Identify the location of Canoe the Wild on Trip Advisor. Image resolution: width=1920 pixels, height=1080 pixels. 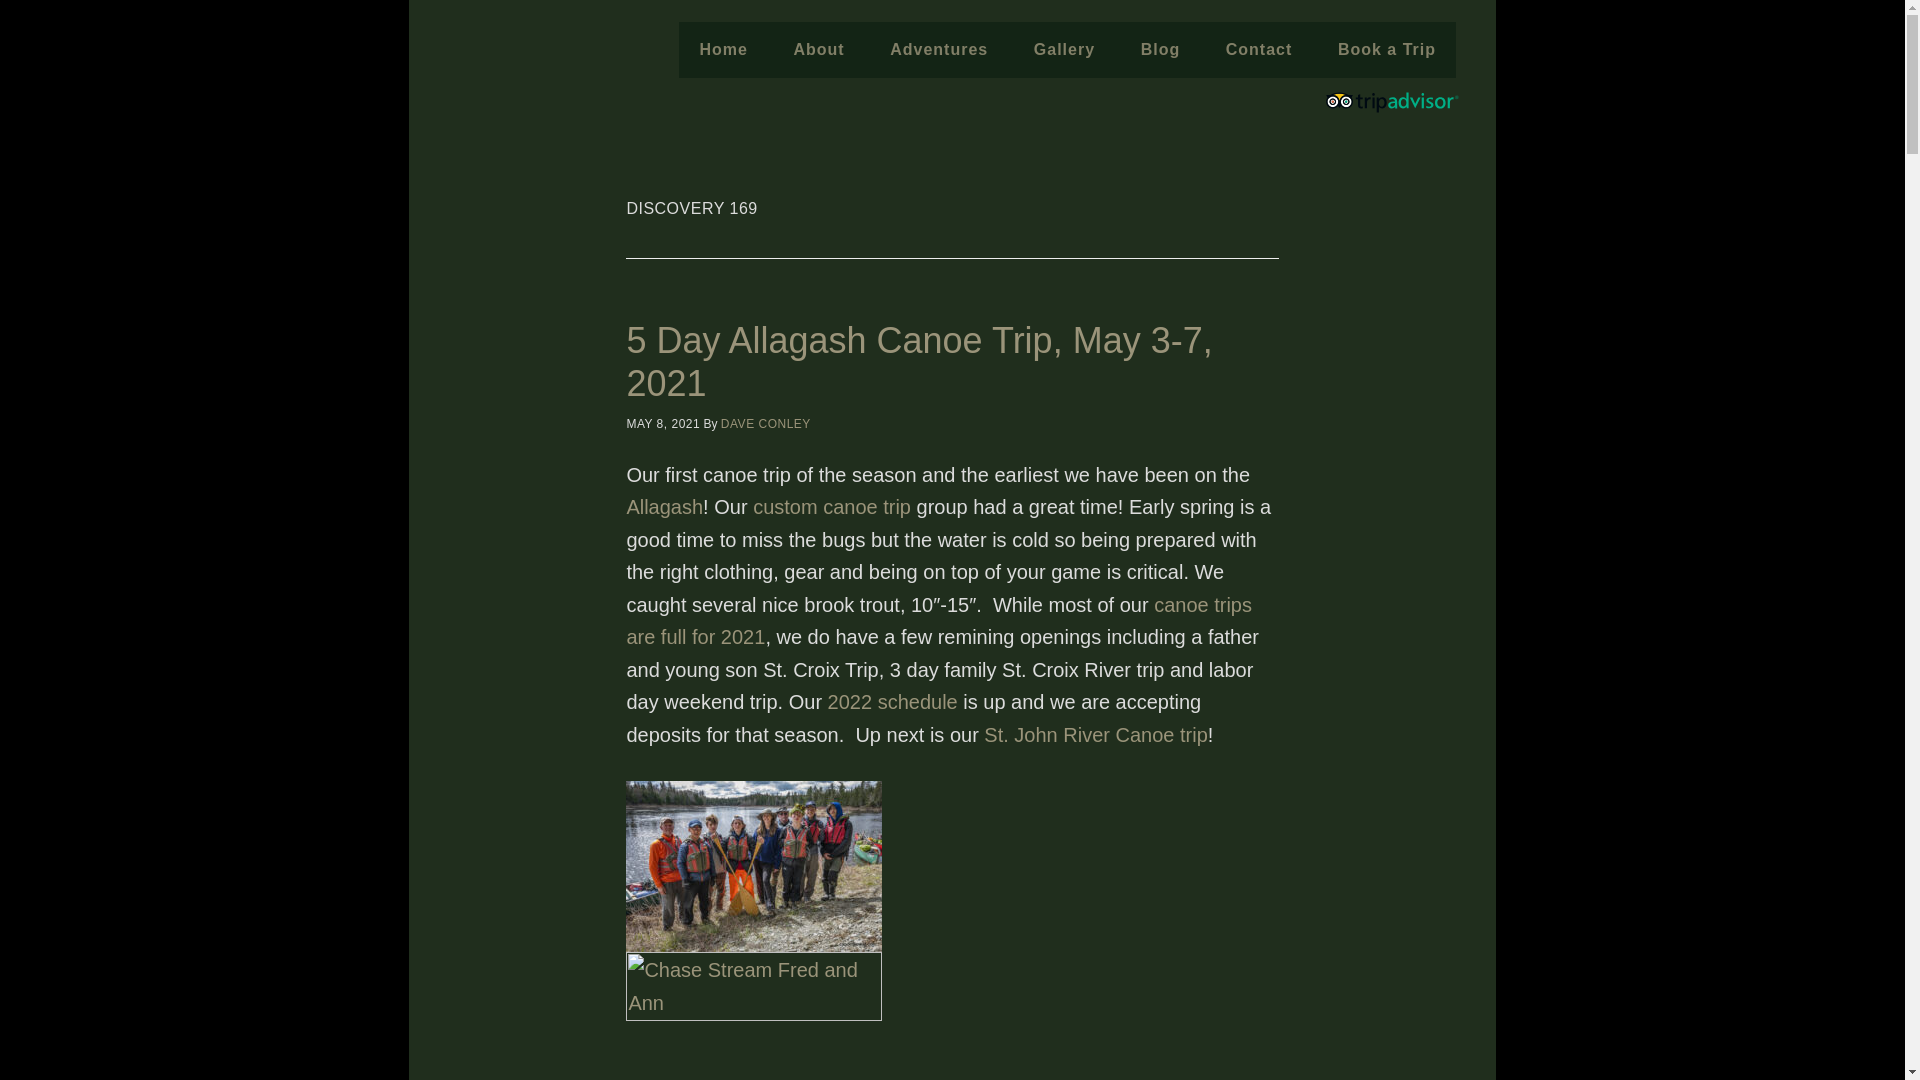
(1401, 108).